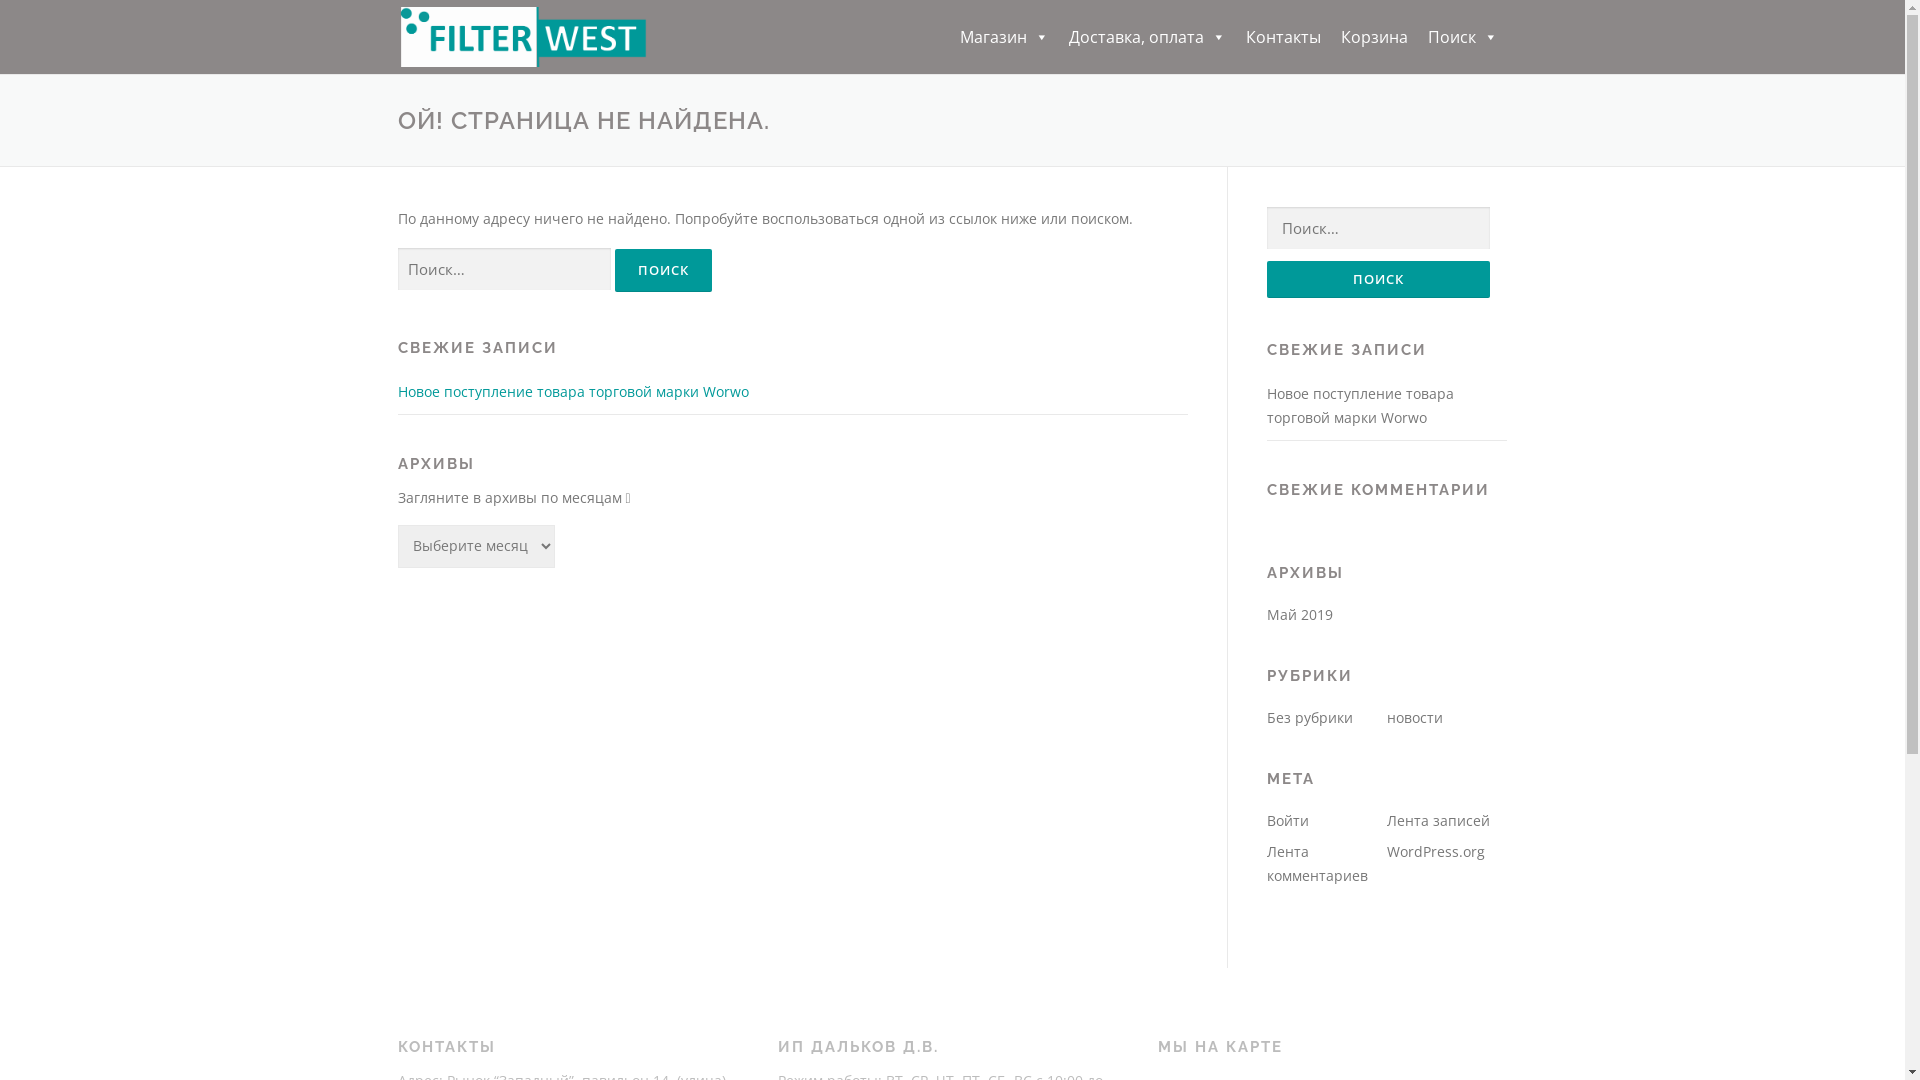 The image size is (1920, 1080). I want to click on WordPress.org, so click(1435, 852).